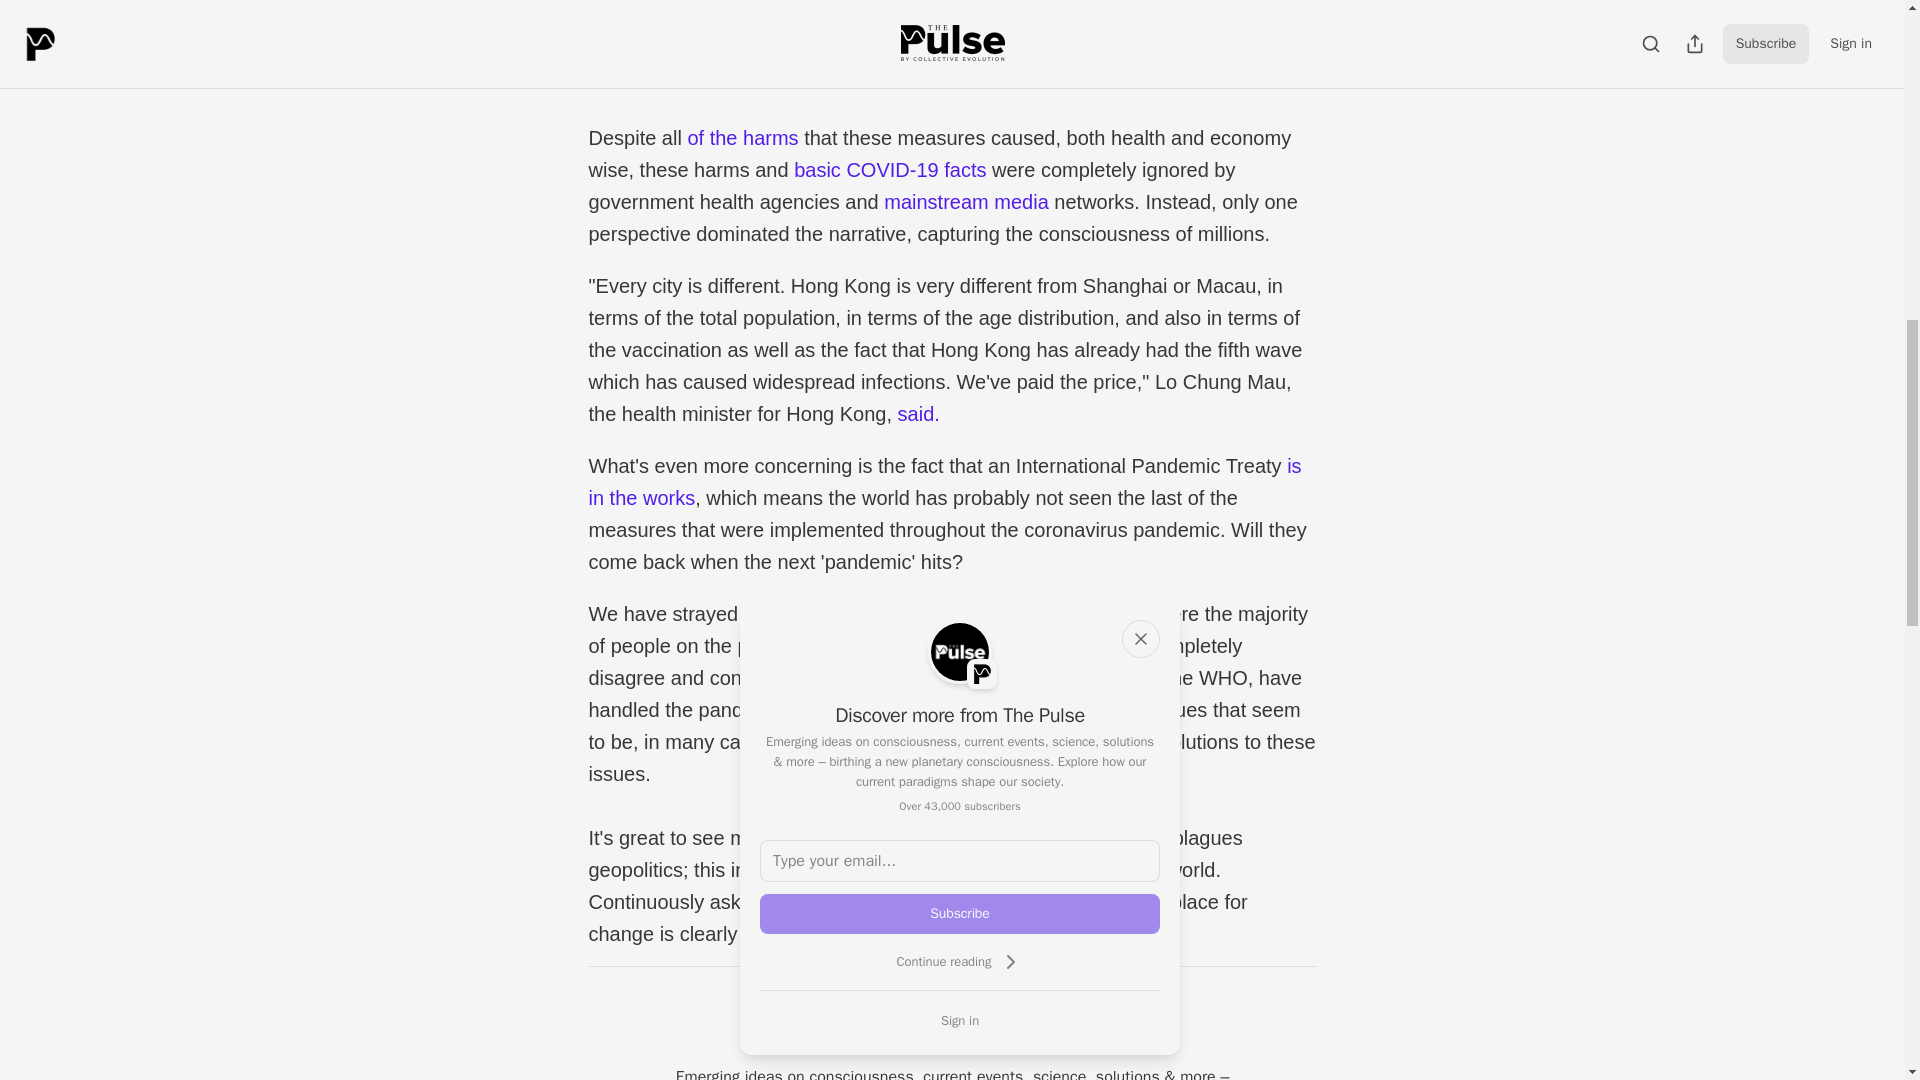 The image size is (1920, 1080). Describe the element at coordinates (944, 481) in the screenshot. I see `is in the works` at that location.